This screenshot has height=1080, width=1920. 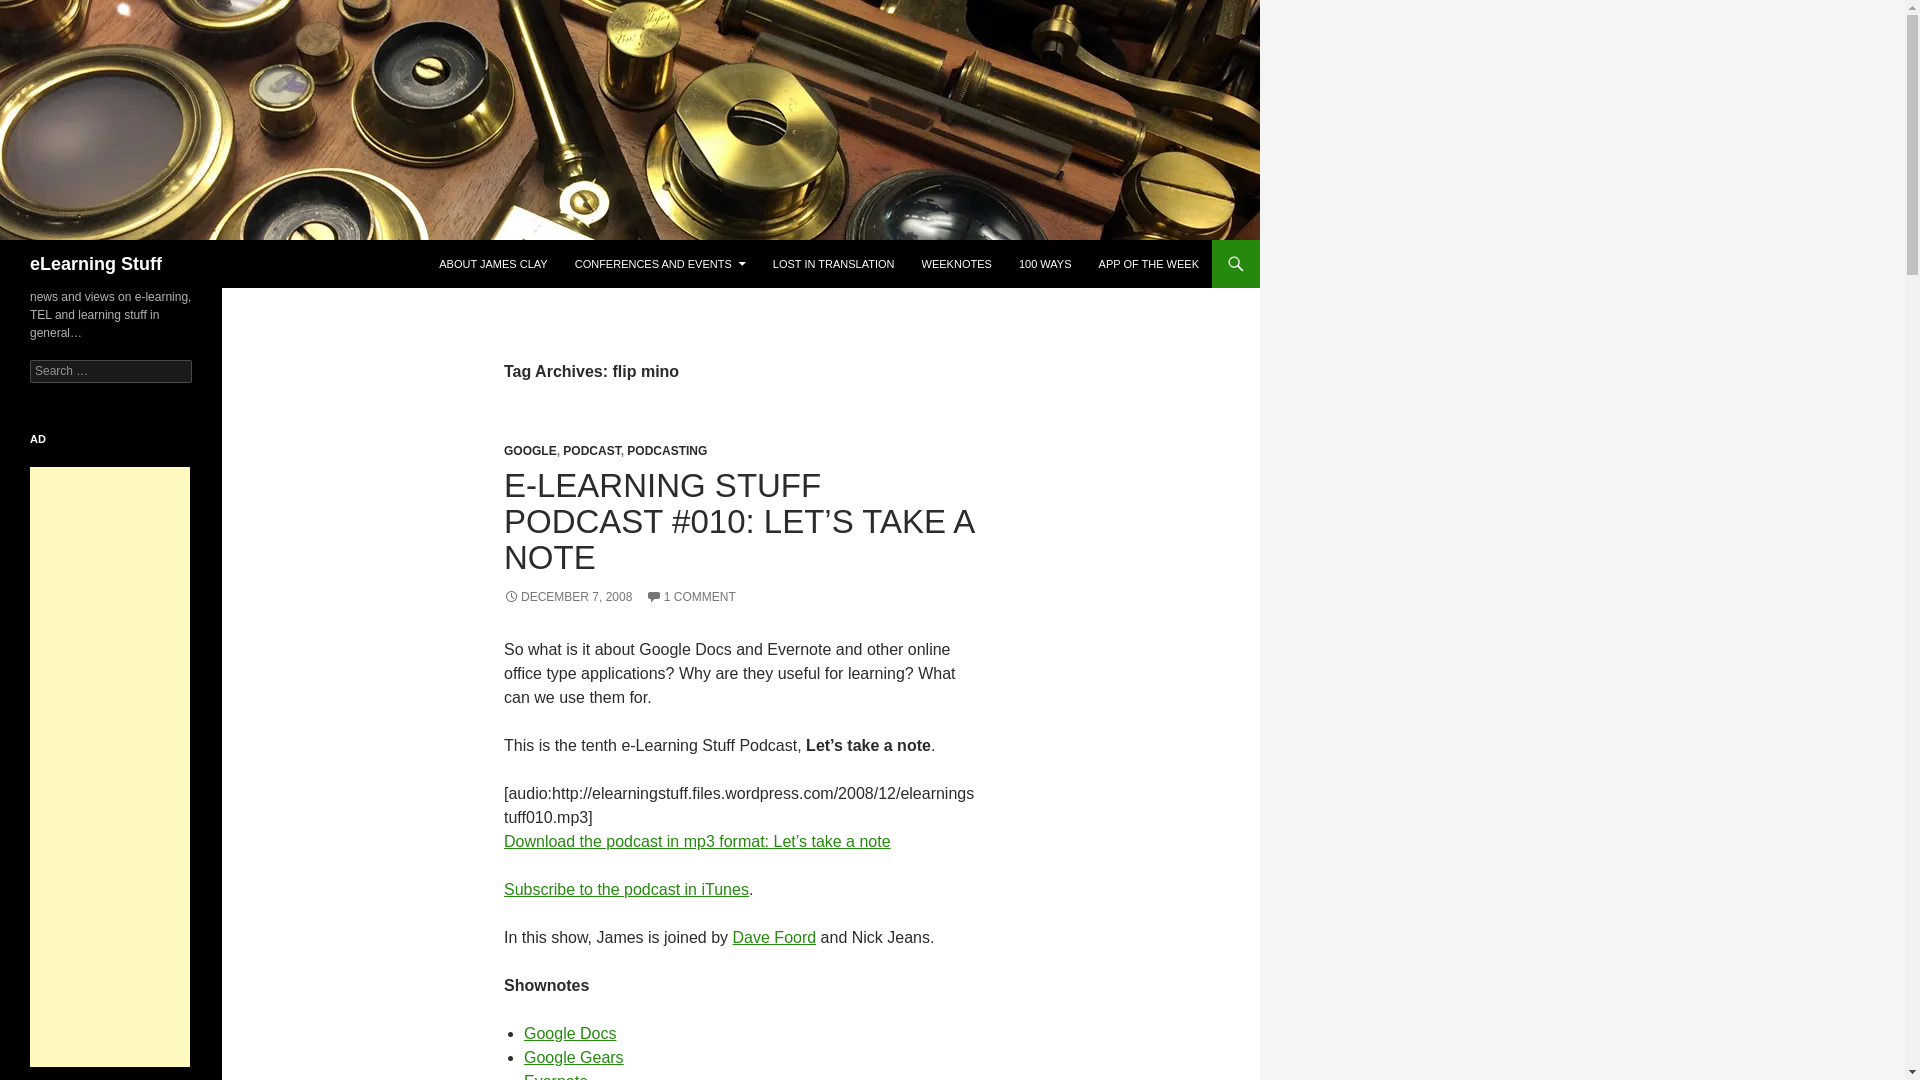 What do you see at coordinates (1045, 264) in the screenshot?
I see `100 WAYS` at bounding box center [1045, 264].